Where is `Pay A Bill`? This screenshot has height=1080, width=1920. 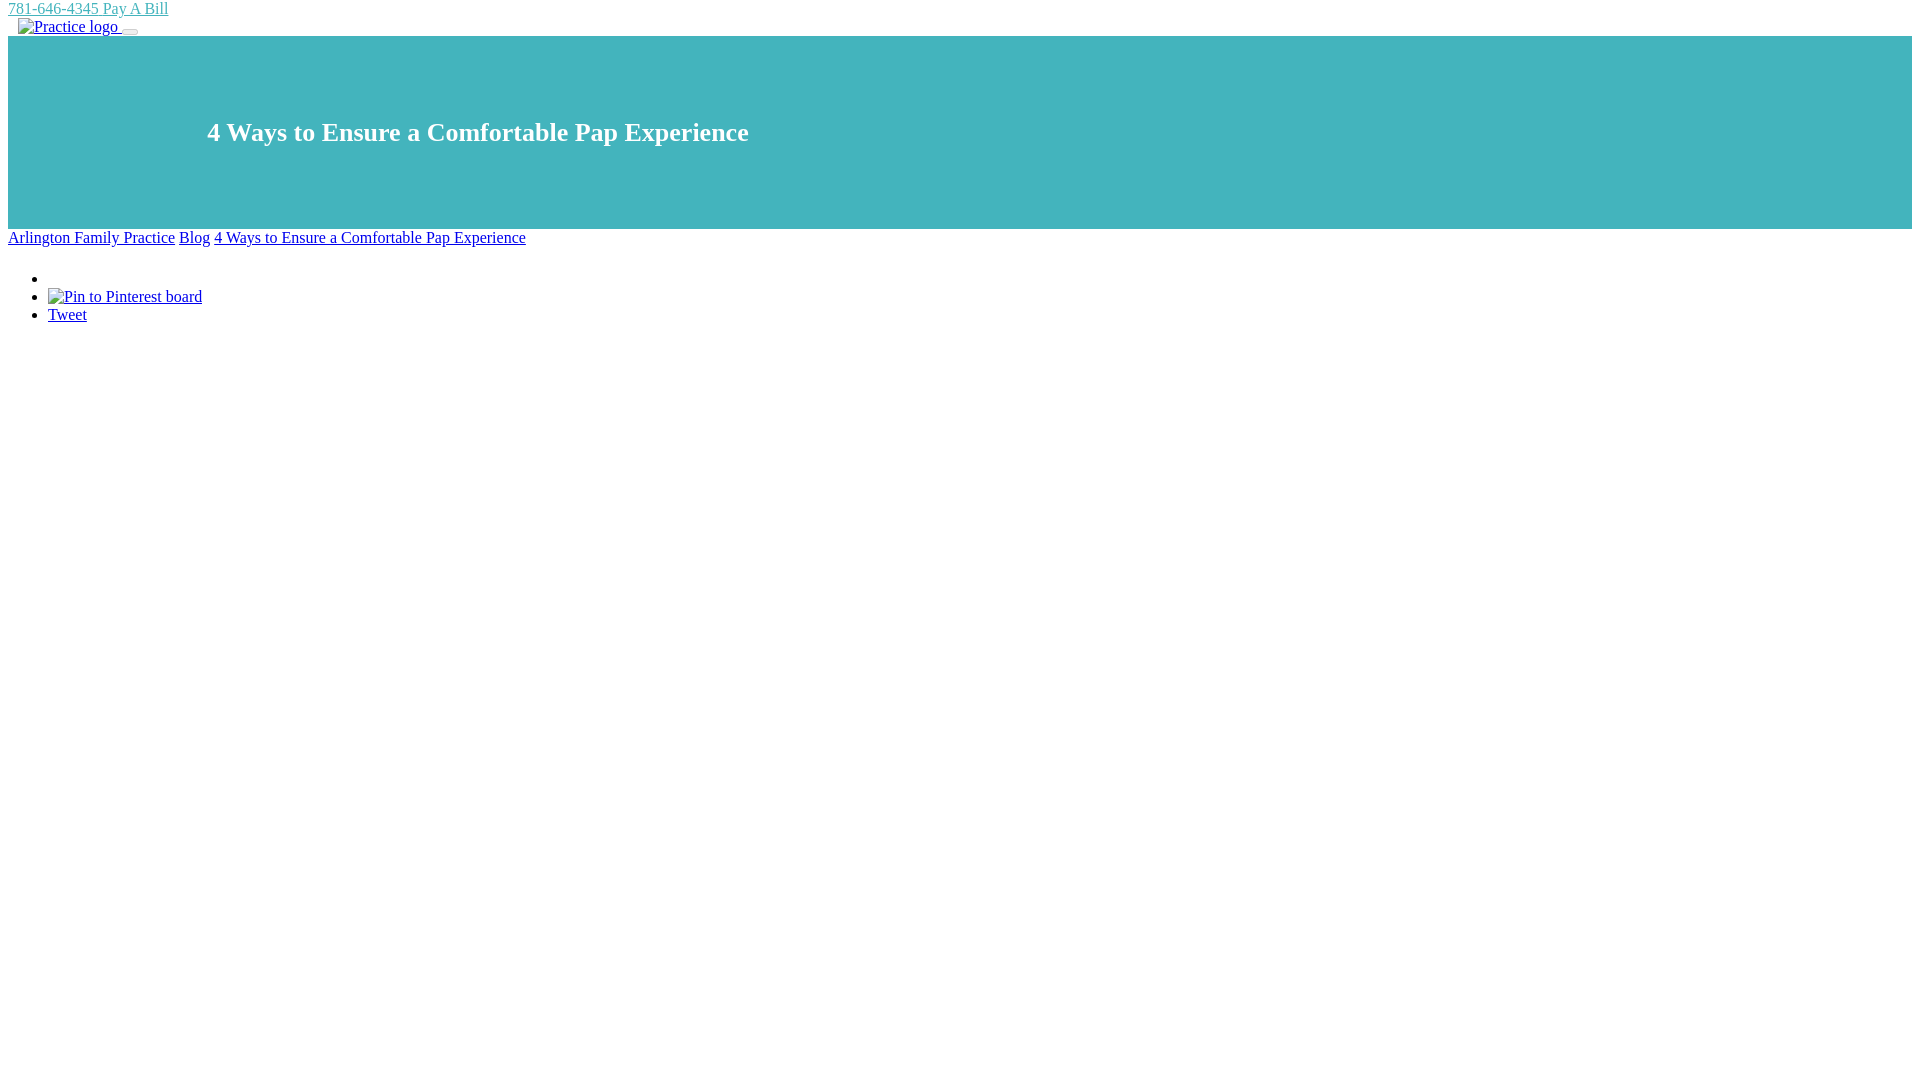 Pay A Bill is located at coordinates (136, 8).